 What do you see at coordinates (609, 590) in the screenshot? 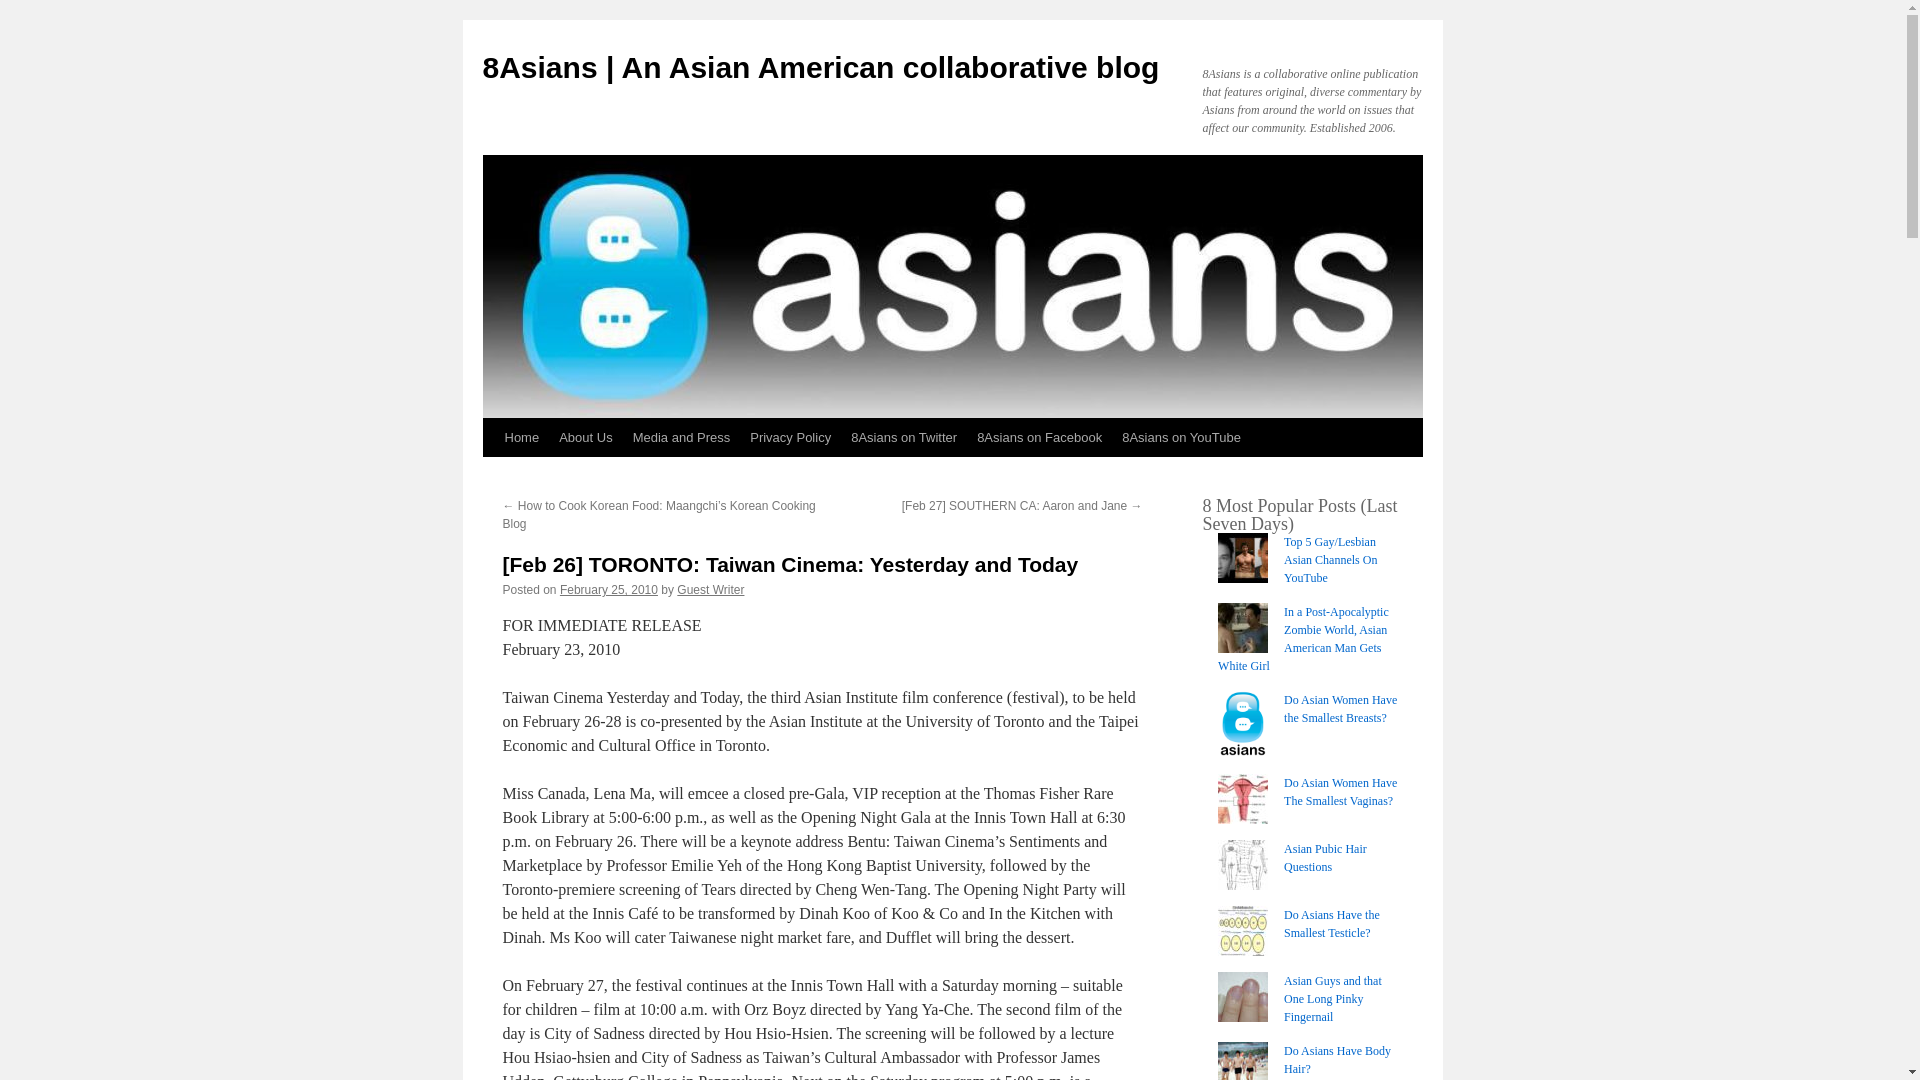
I see `February 25, 2010` at bounding box center [609, 590].